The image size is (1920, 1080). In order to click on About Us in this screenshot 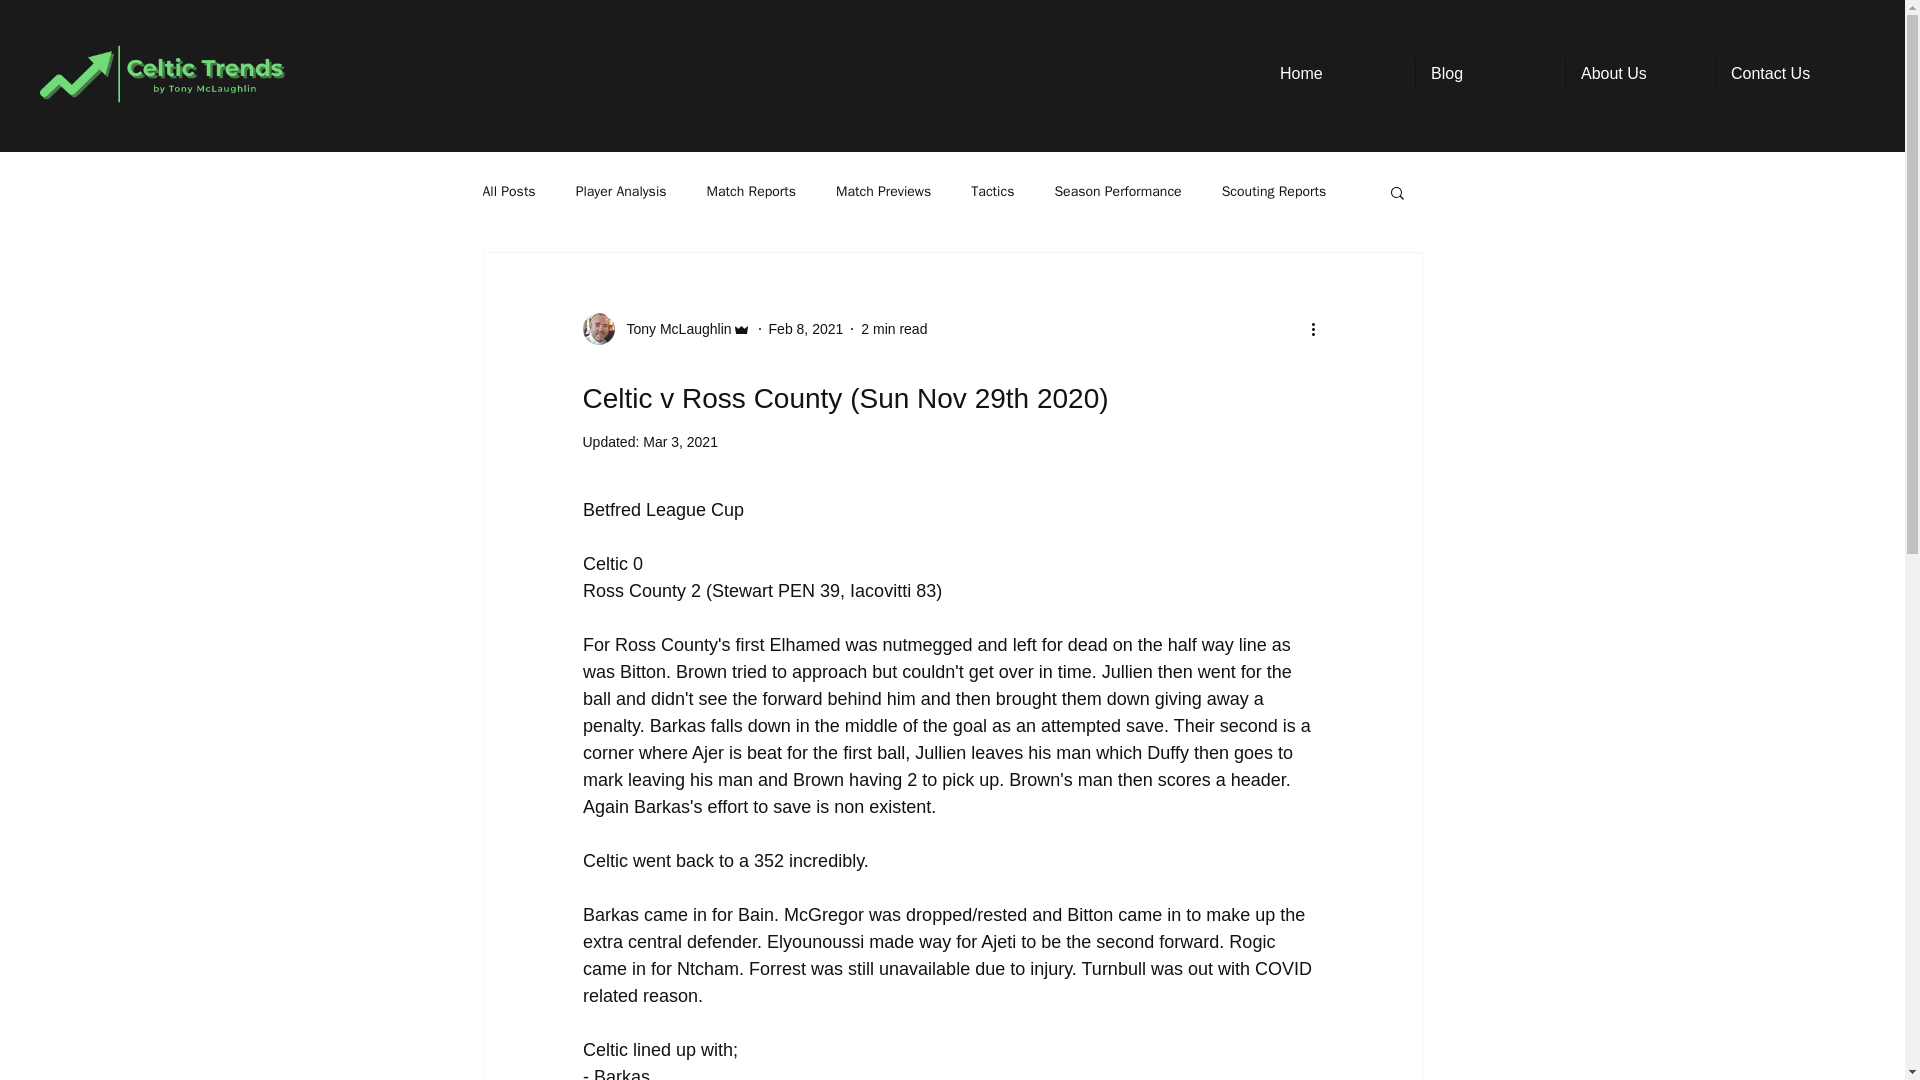, I will do `click(1640, 73)`.